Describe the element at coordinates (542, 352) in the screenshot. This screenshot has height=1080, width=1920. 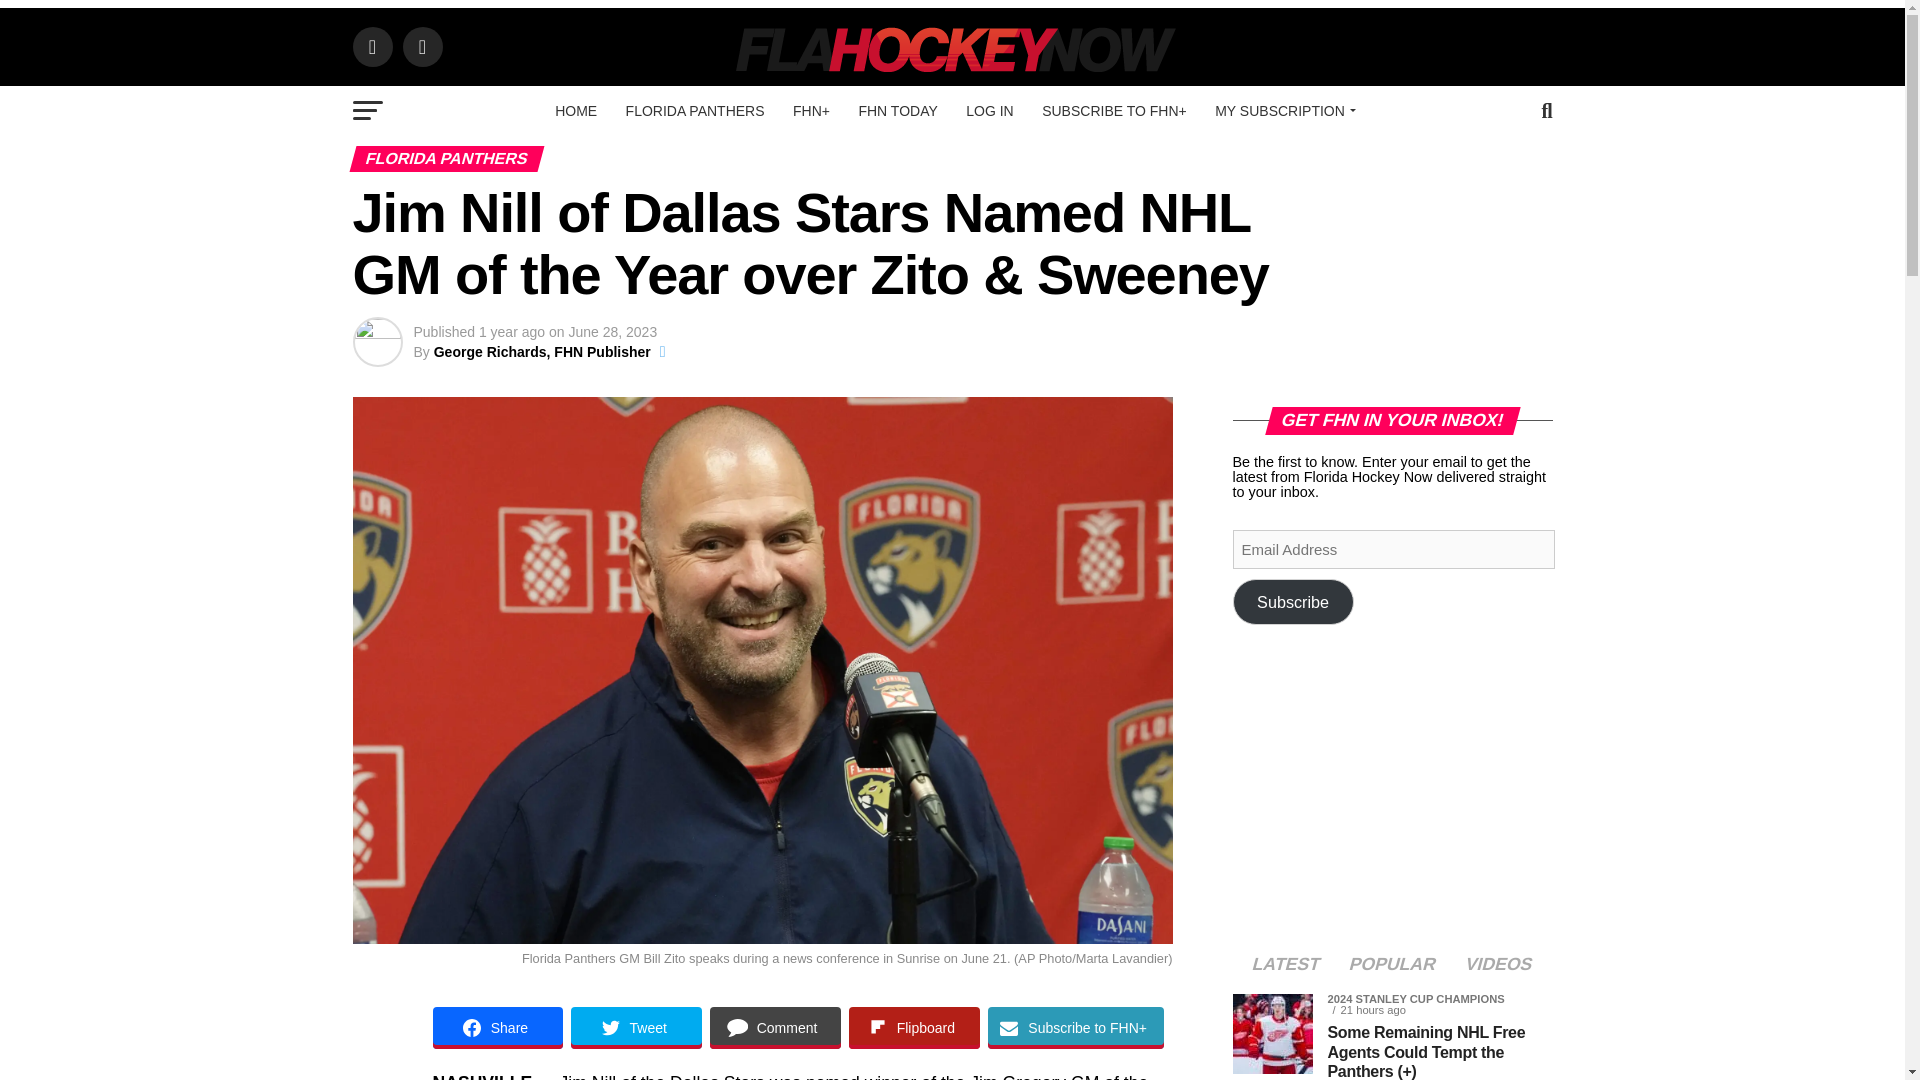
I see `Posts by George Richards, FHN Publisher` at that location.